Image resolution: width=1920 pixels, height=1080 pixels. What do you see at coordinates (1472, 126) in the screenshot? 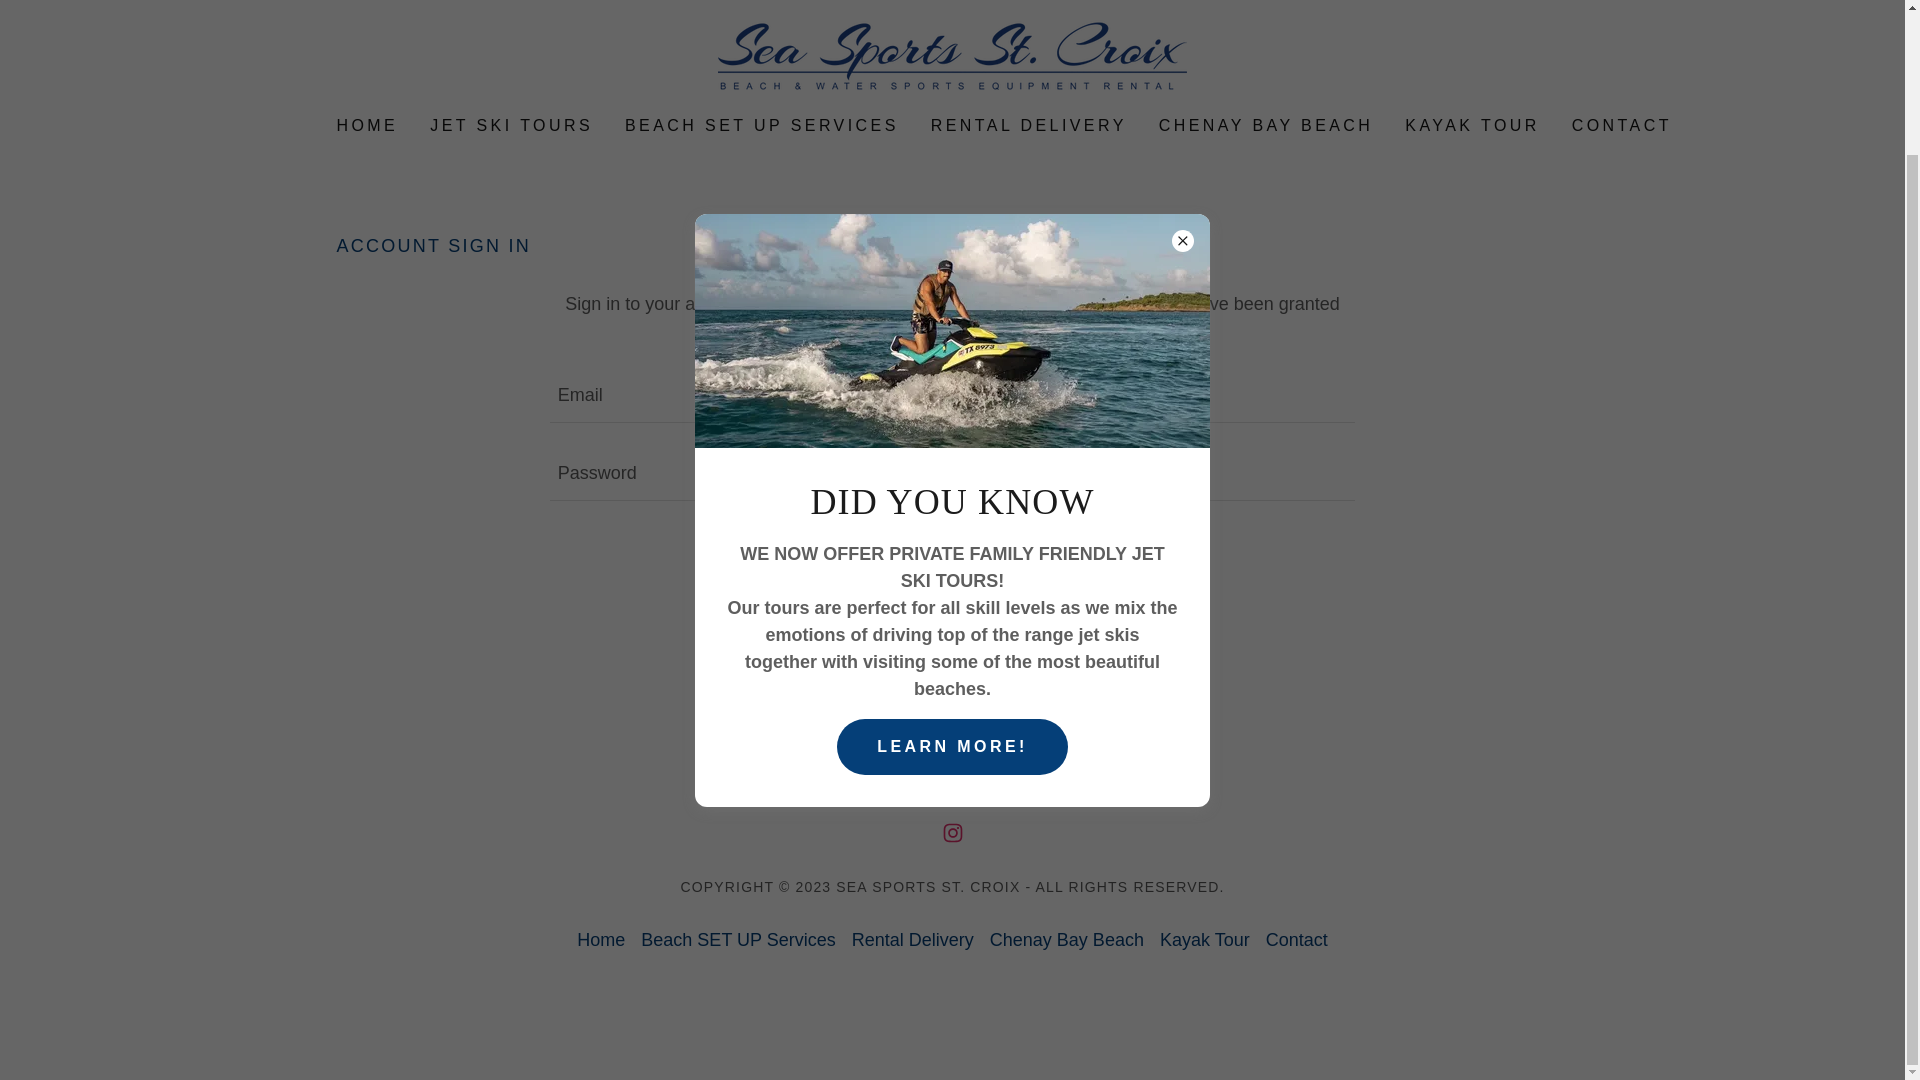
I see `KAYAK TOUR` at bounding box center [1472, 126].